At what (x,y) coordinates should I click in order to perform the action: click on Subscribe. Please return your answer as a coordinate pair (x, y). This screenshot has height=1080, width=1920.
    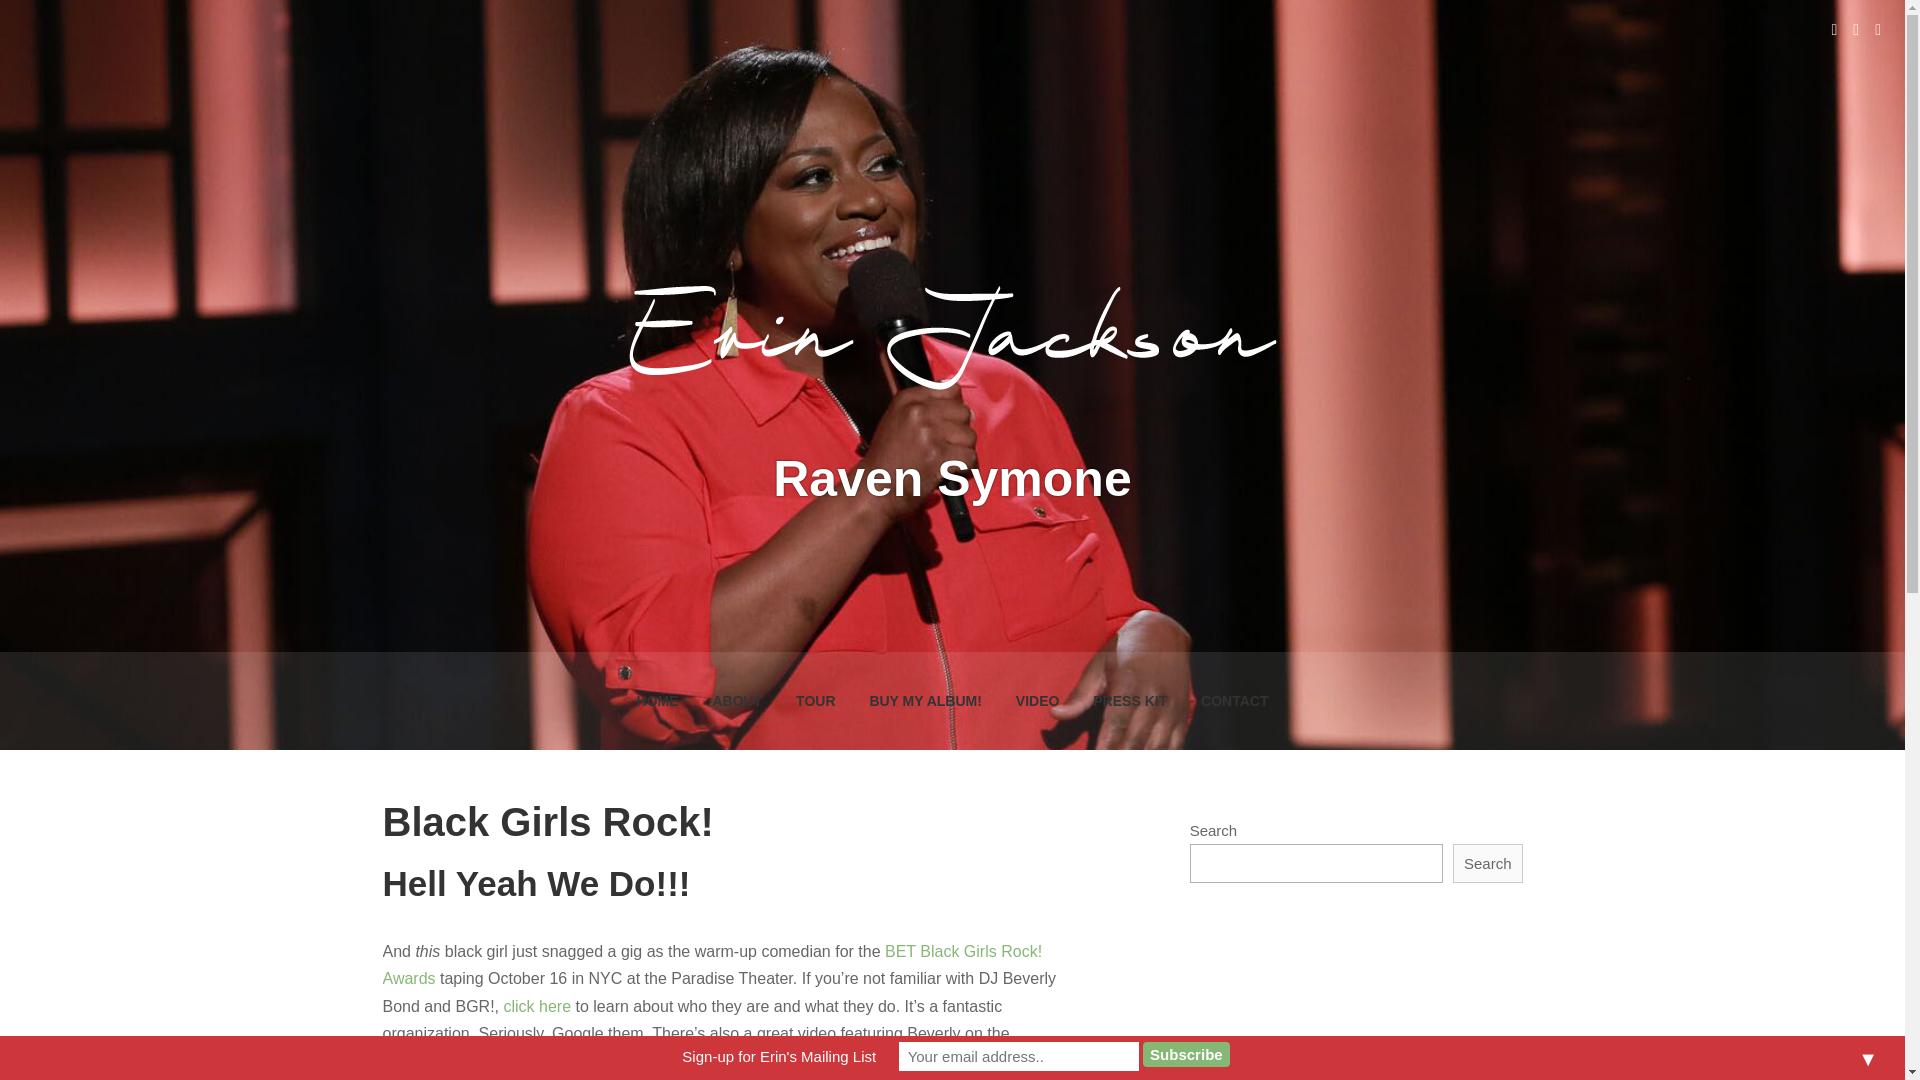
    Looking at the image, I should click on (1186, 1054).